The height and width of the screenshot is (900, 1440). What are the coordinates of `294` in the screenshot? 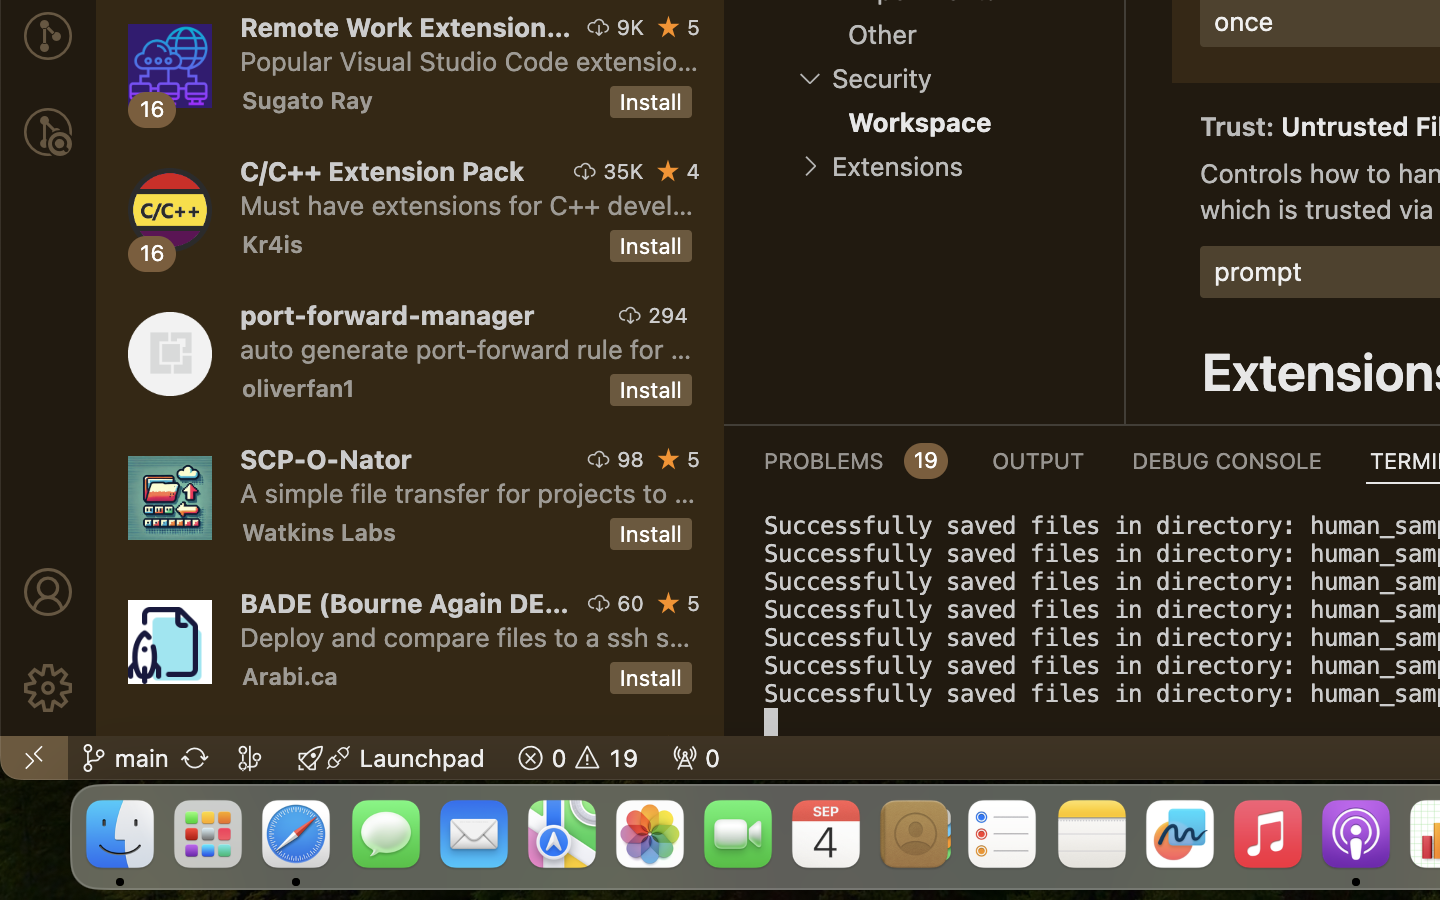 It's located at (668, 315).